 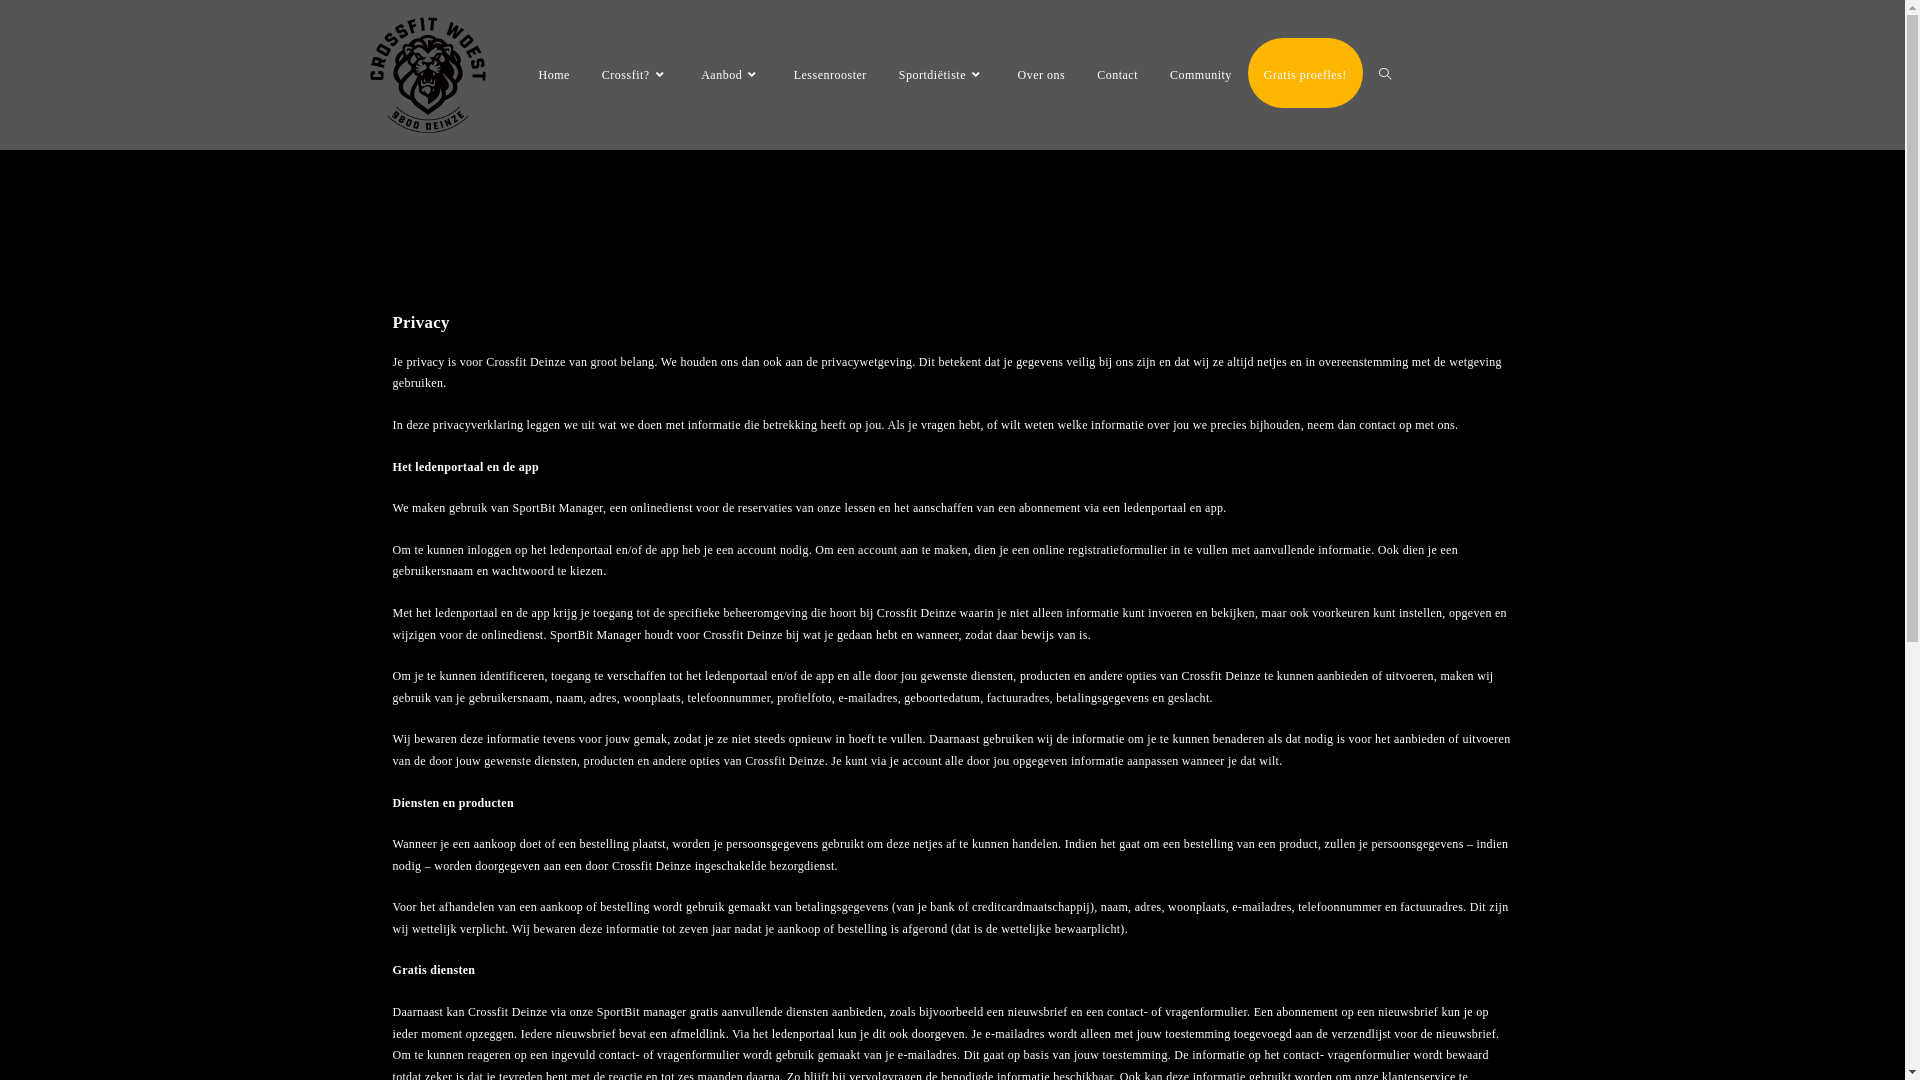 I want to click on Community, so click(x=1201, y=75).